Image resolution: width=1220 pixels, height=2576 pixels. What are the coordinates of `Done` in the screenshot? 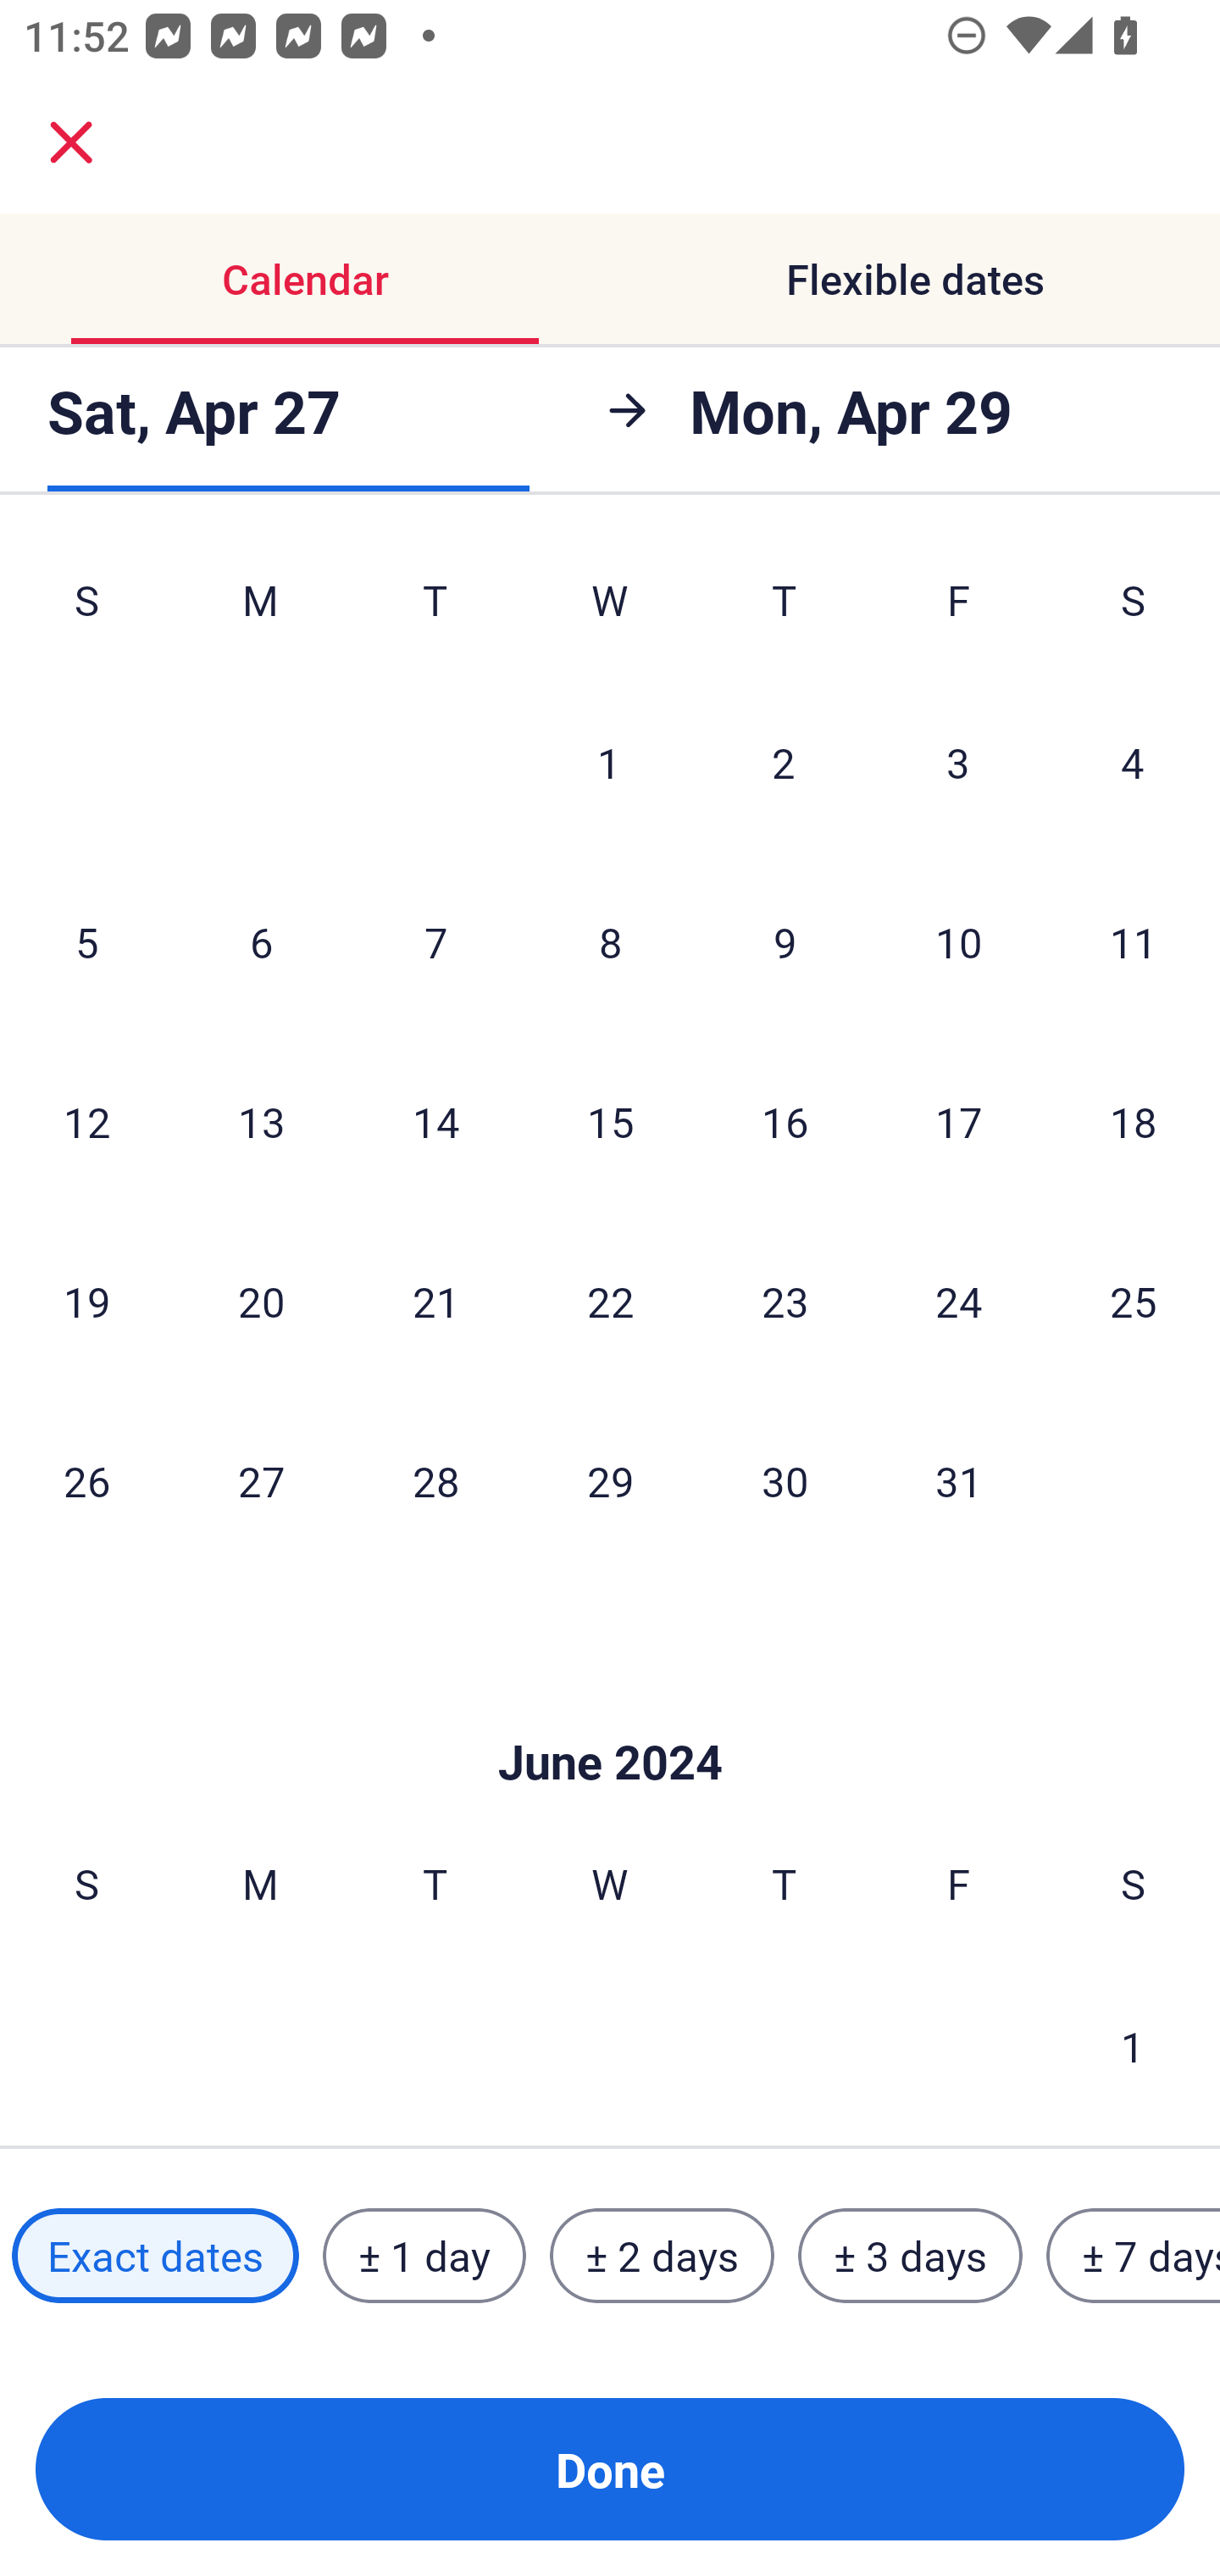 It's located at (610, 2469).